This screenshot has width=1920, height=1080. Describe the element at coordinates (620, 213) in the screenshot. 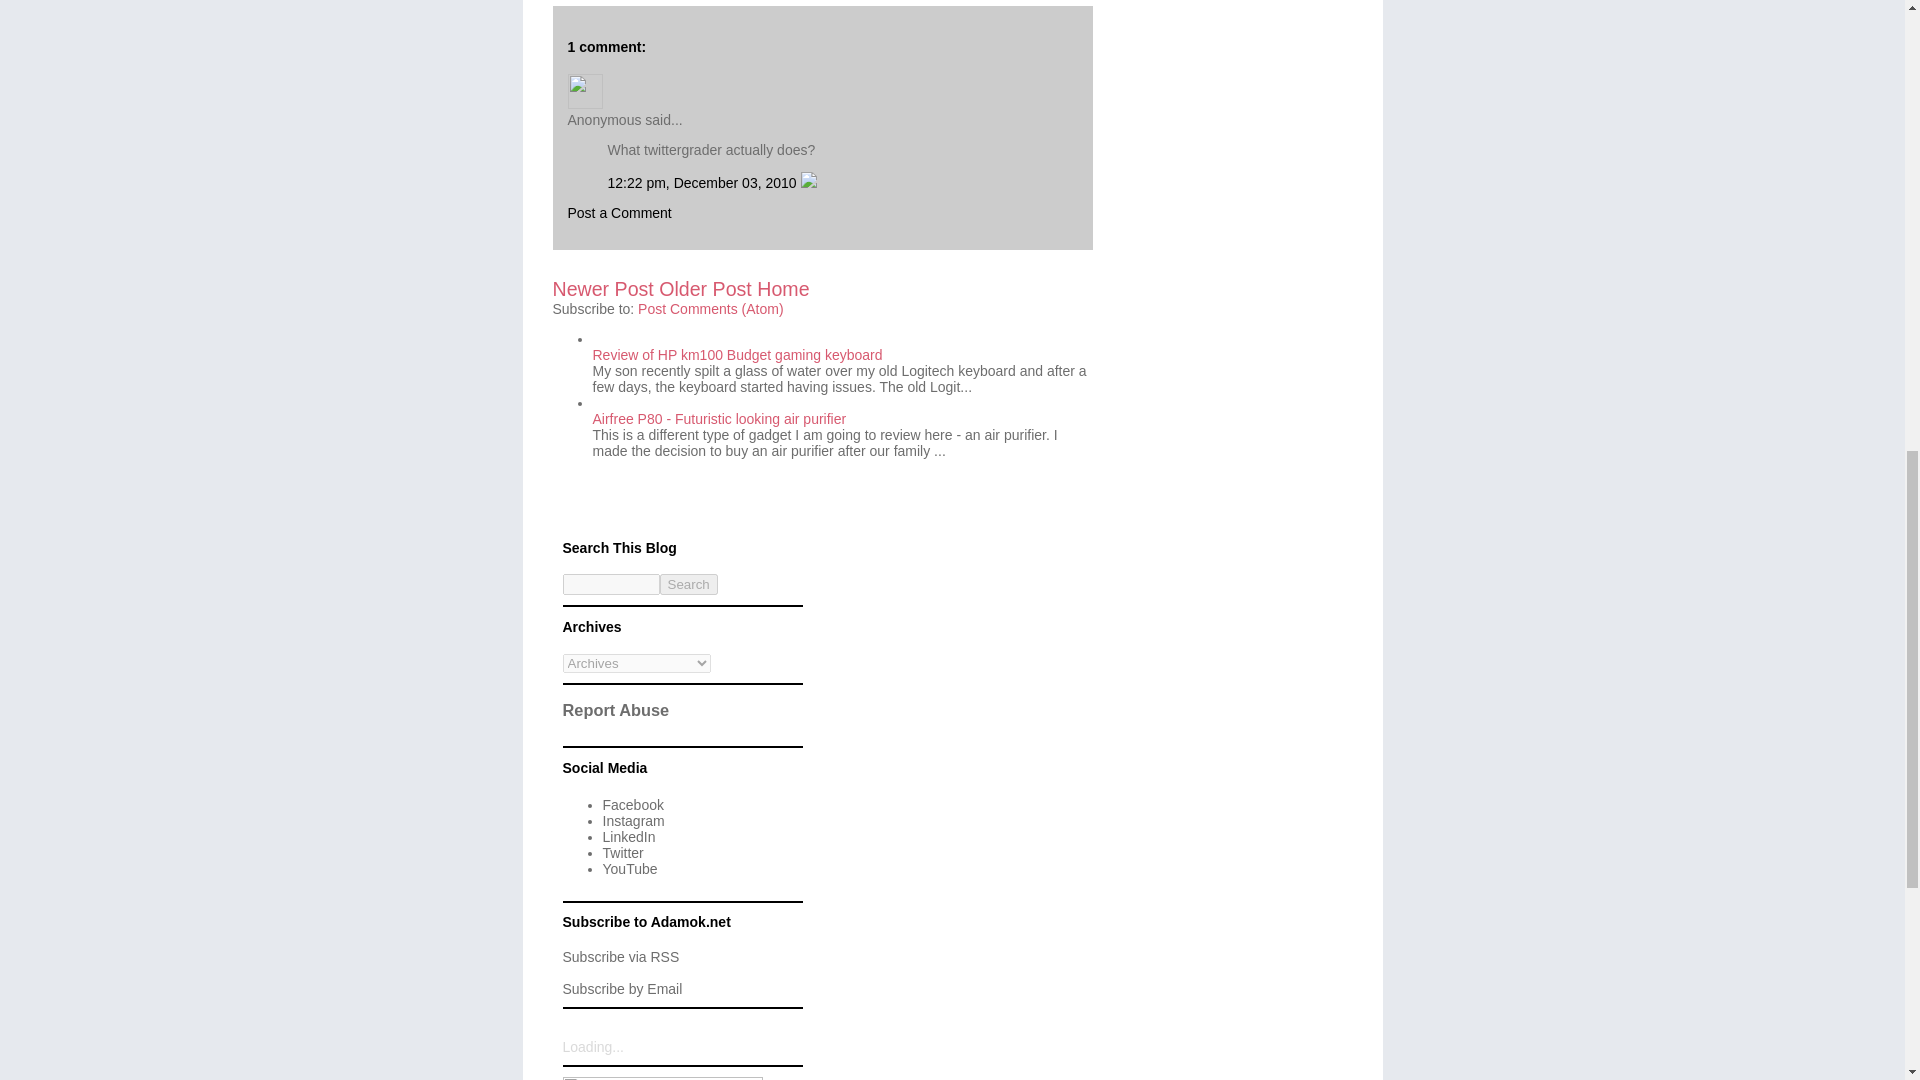

I see `Post a Comment` at that location.